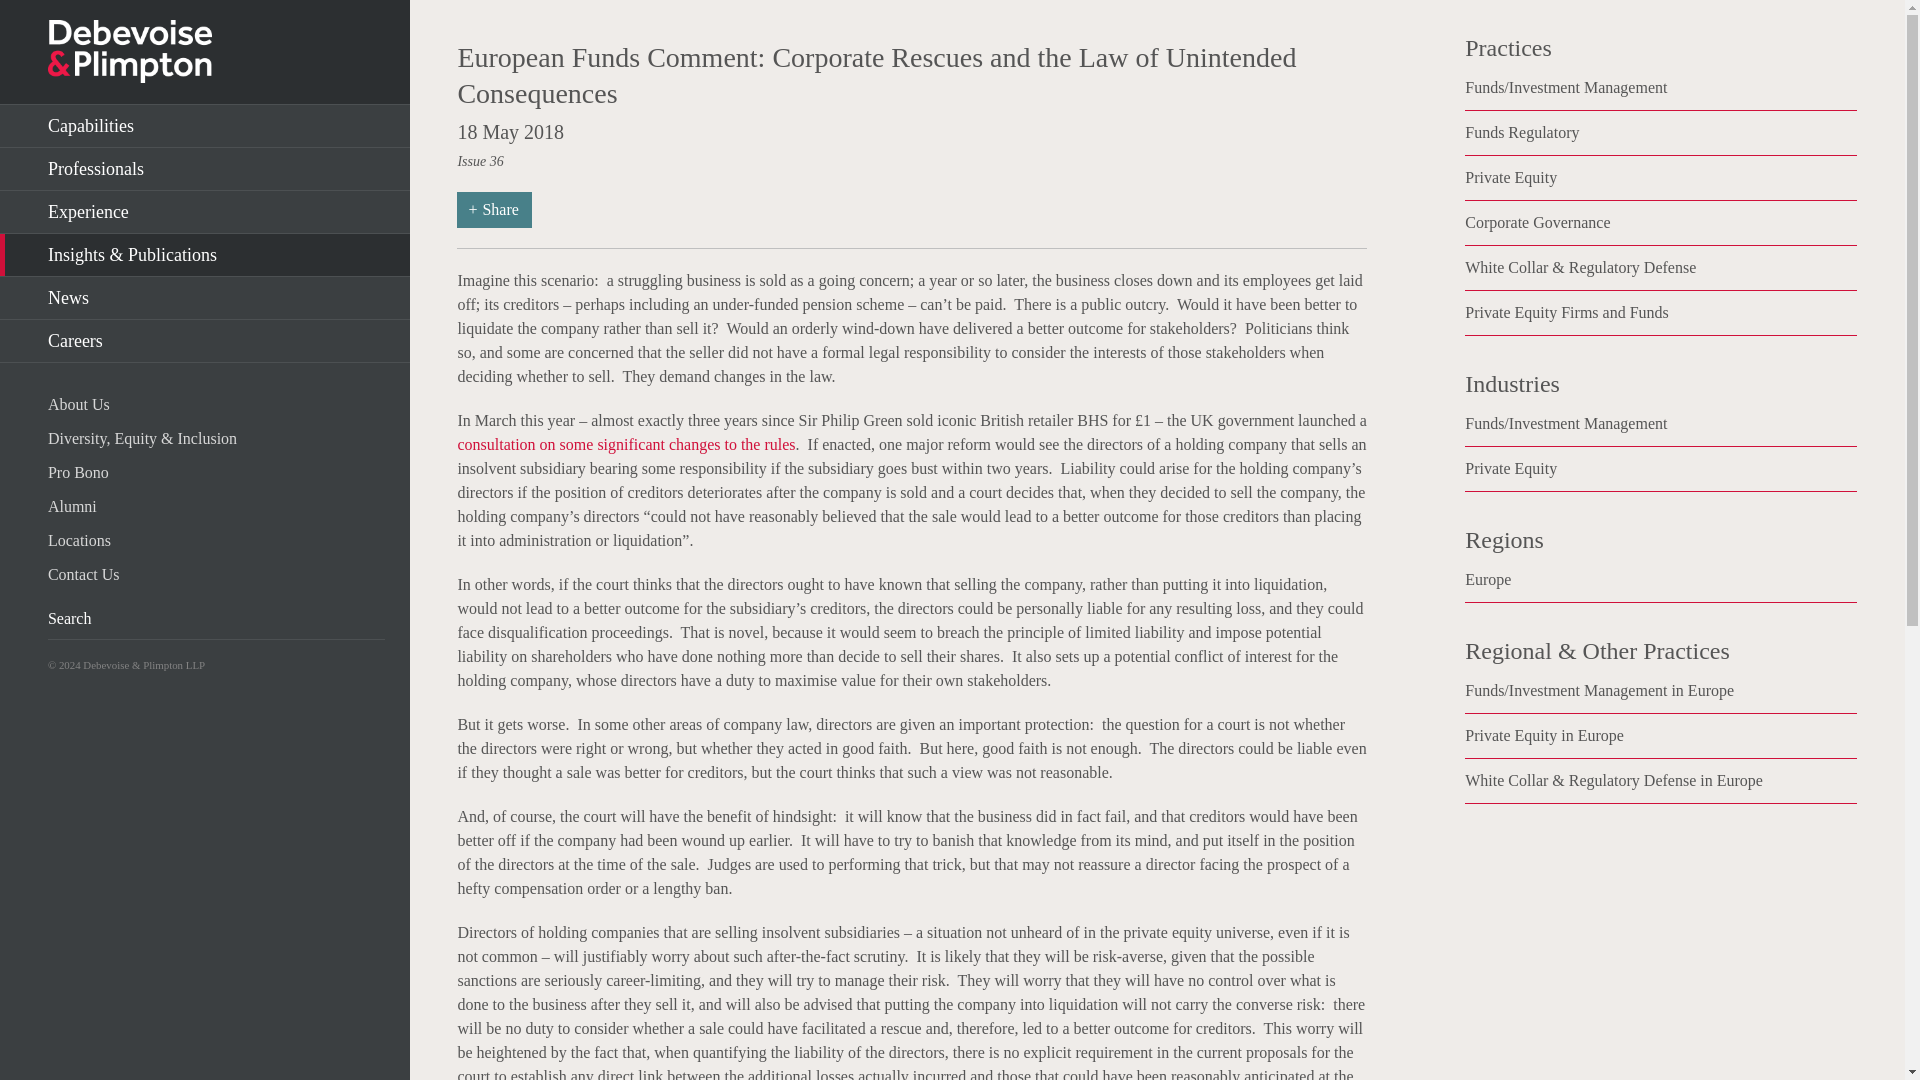 The image size is (1920, 1080). Describe the element at coordinates (216, 472) in the screenshot. I see `Pro Bono` at that location.